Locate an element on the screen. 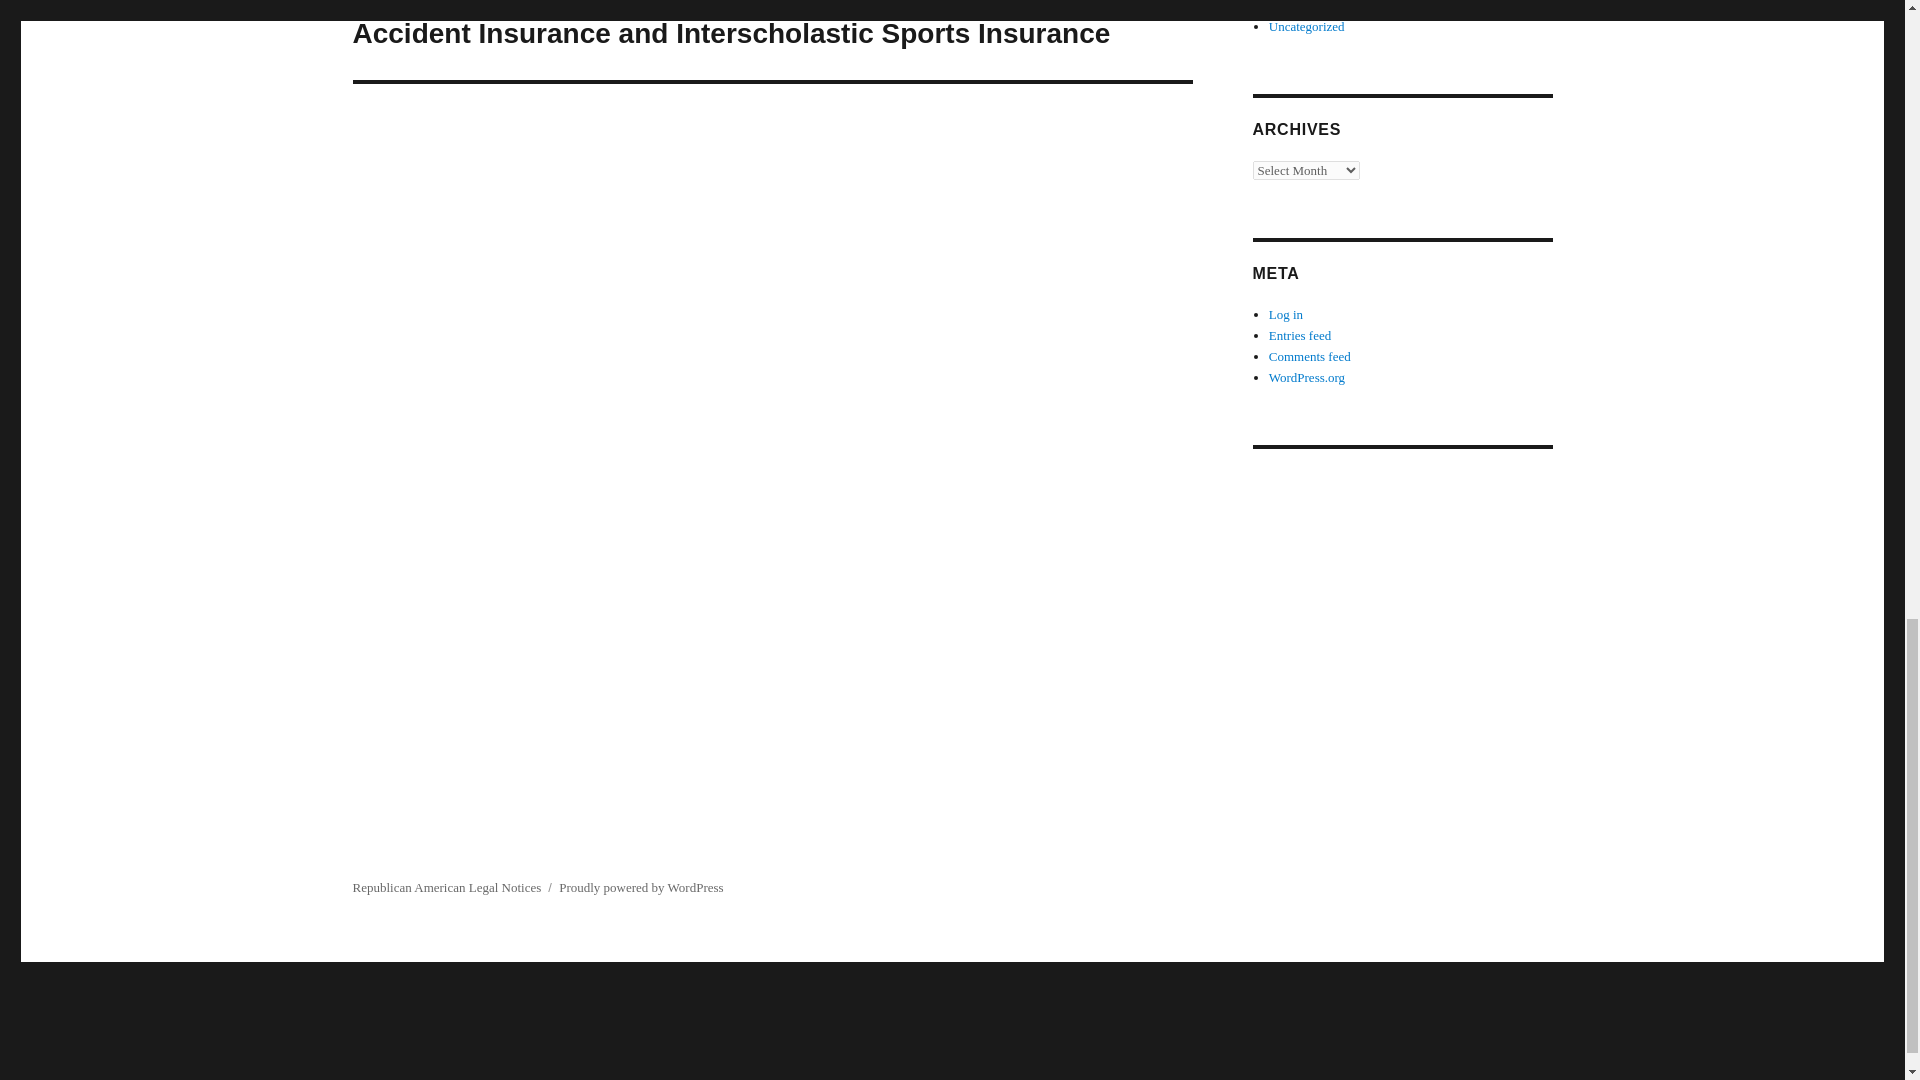 This screenshot has width=1920, height=1080. Entries feed is located at coordinates (1300, 336).